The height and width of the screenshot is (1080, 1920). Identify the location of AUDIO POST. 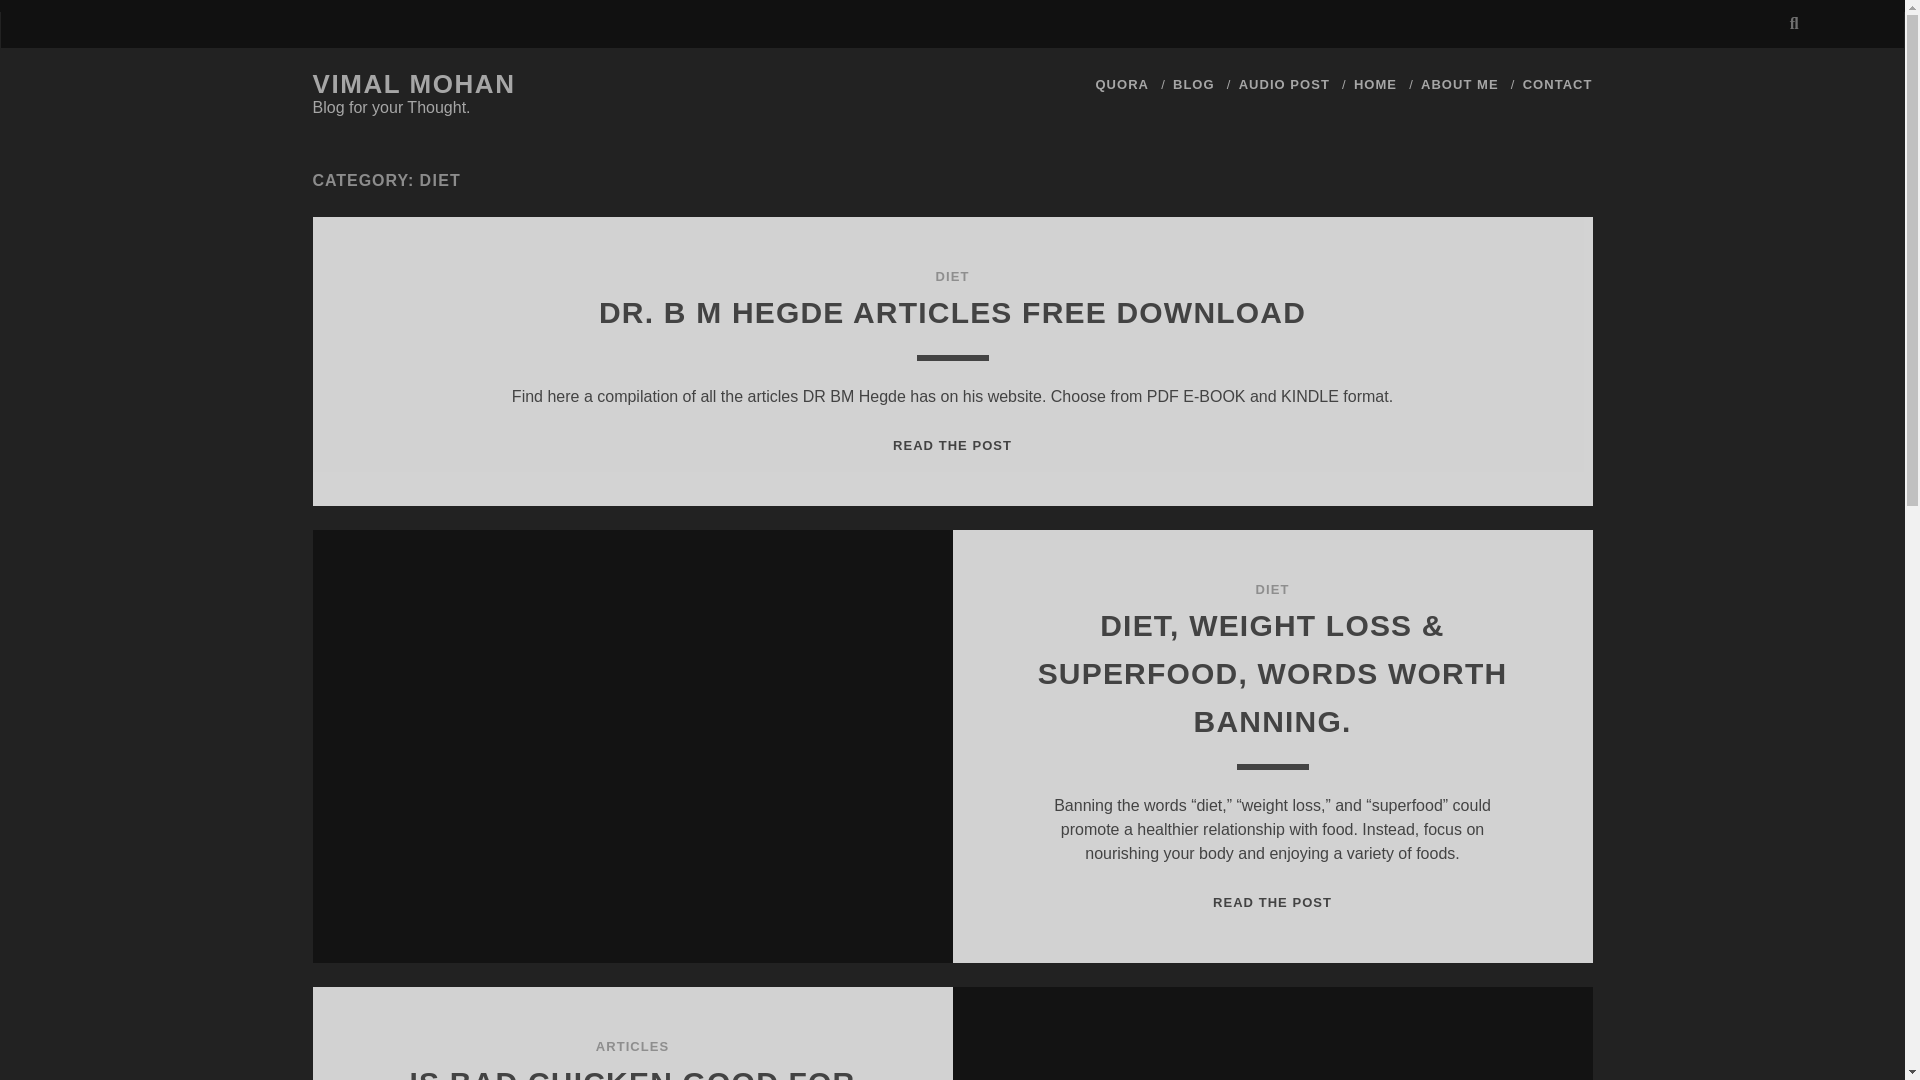
(1284, 85).